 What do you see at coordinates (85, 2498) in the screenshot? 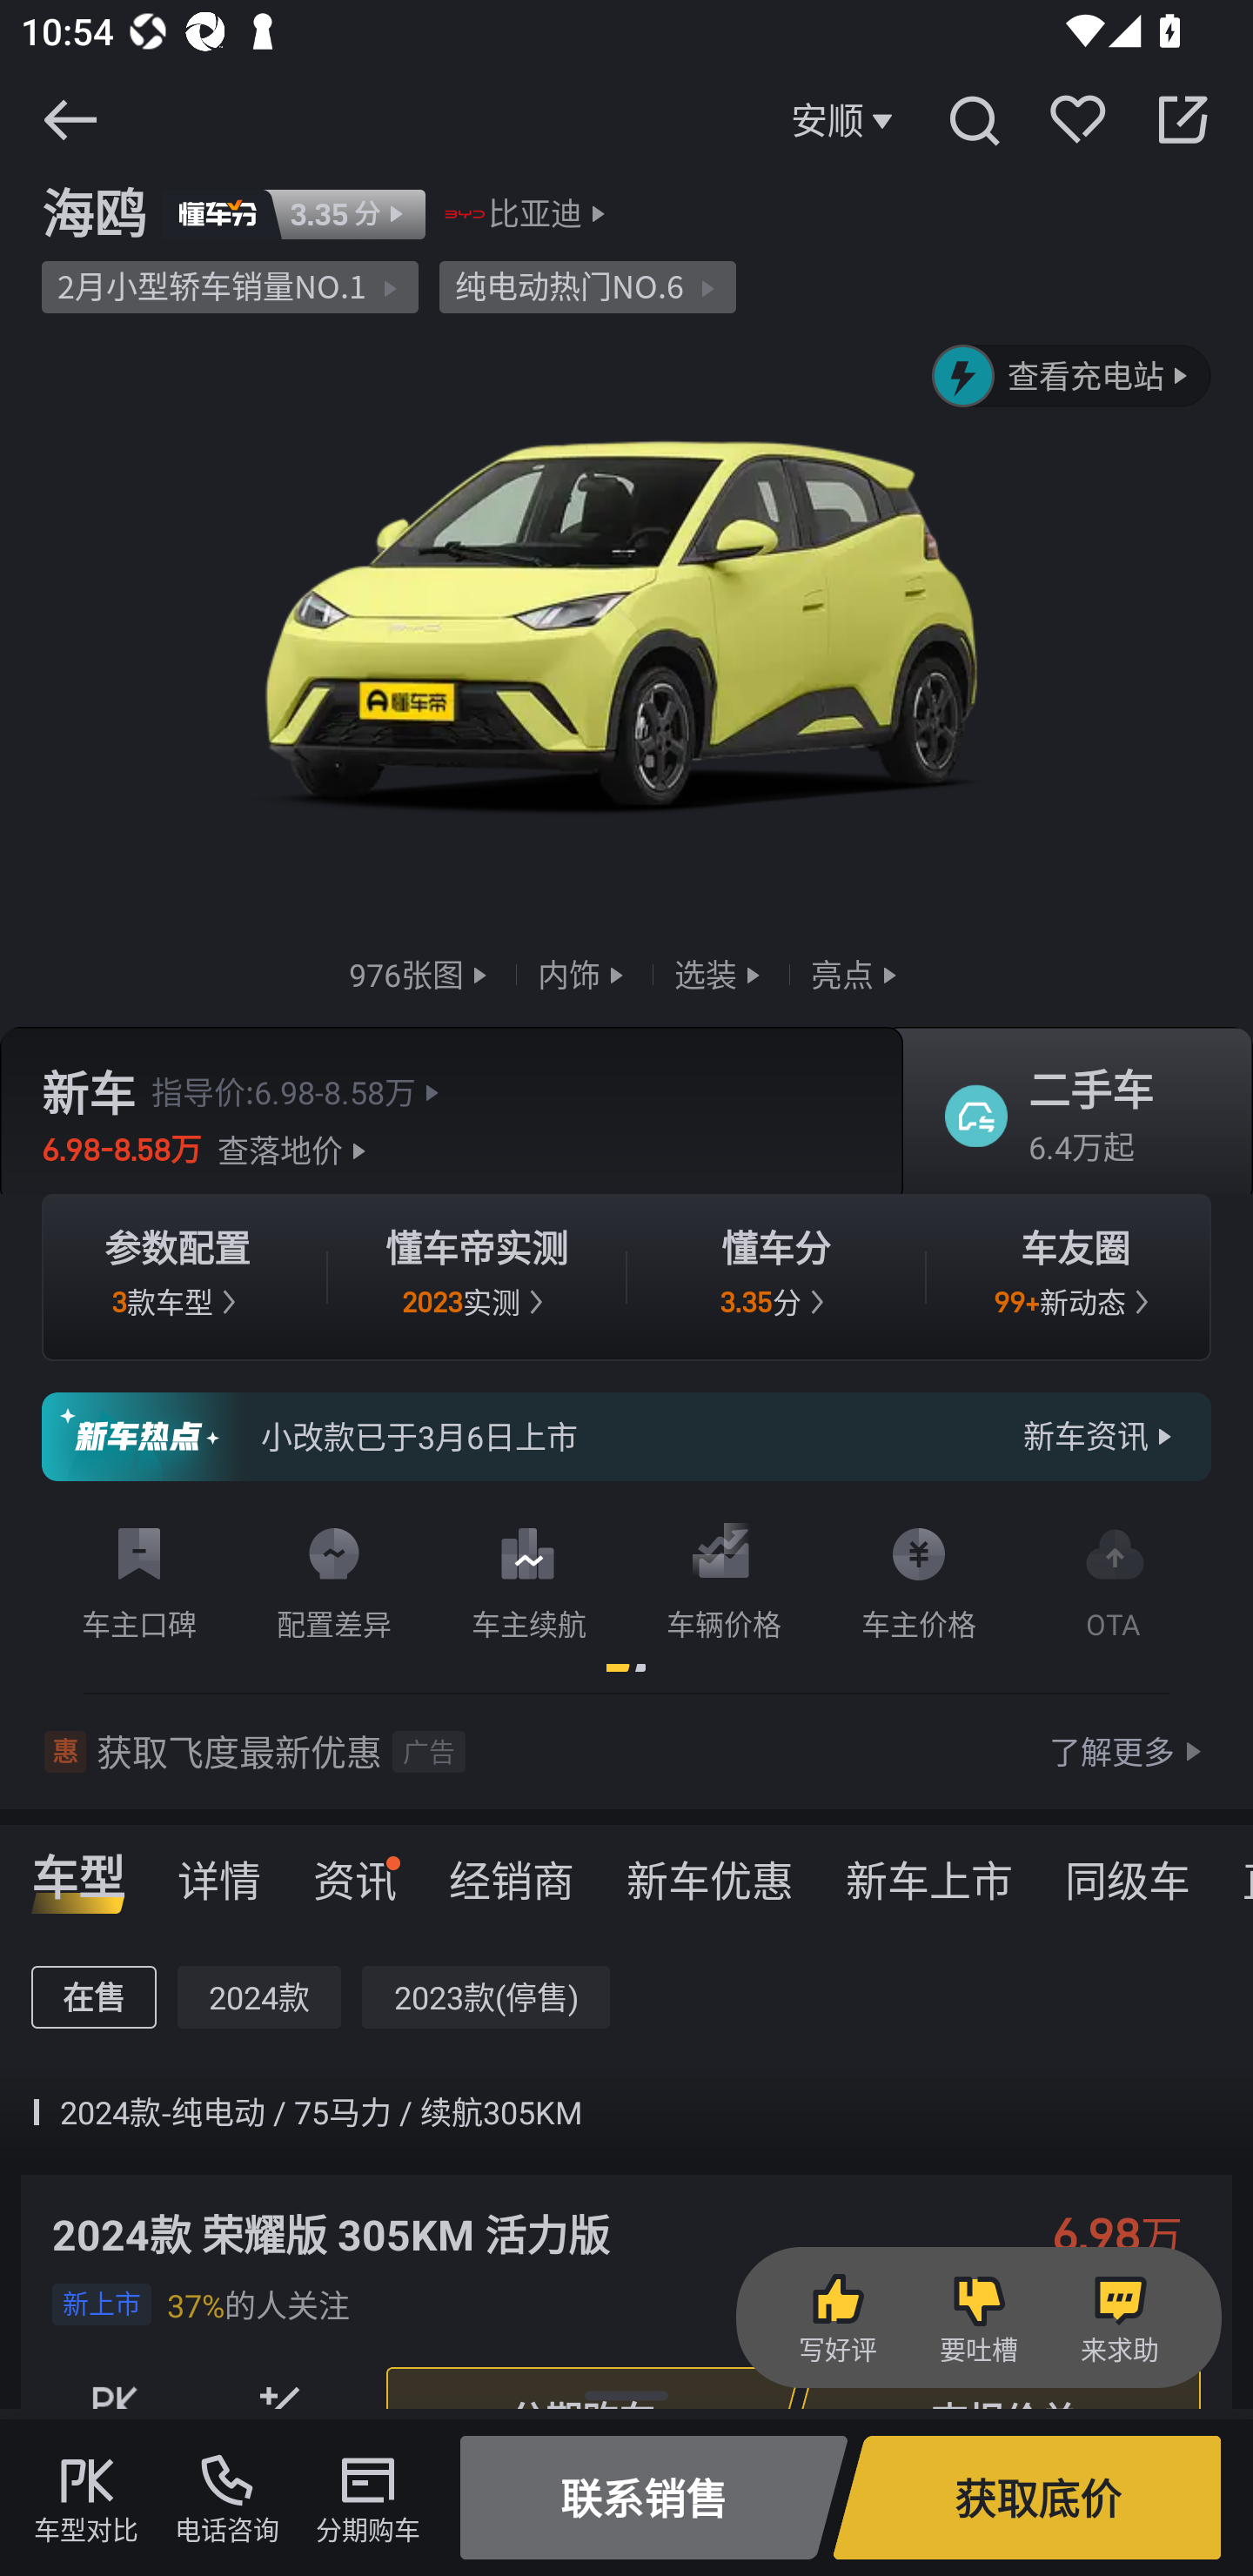
I see `车型对比` at bounding box center [85, 2498].